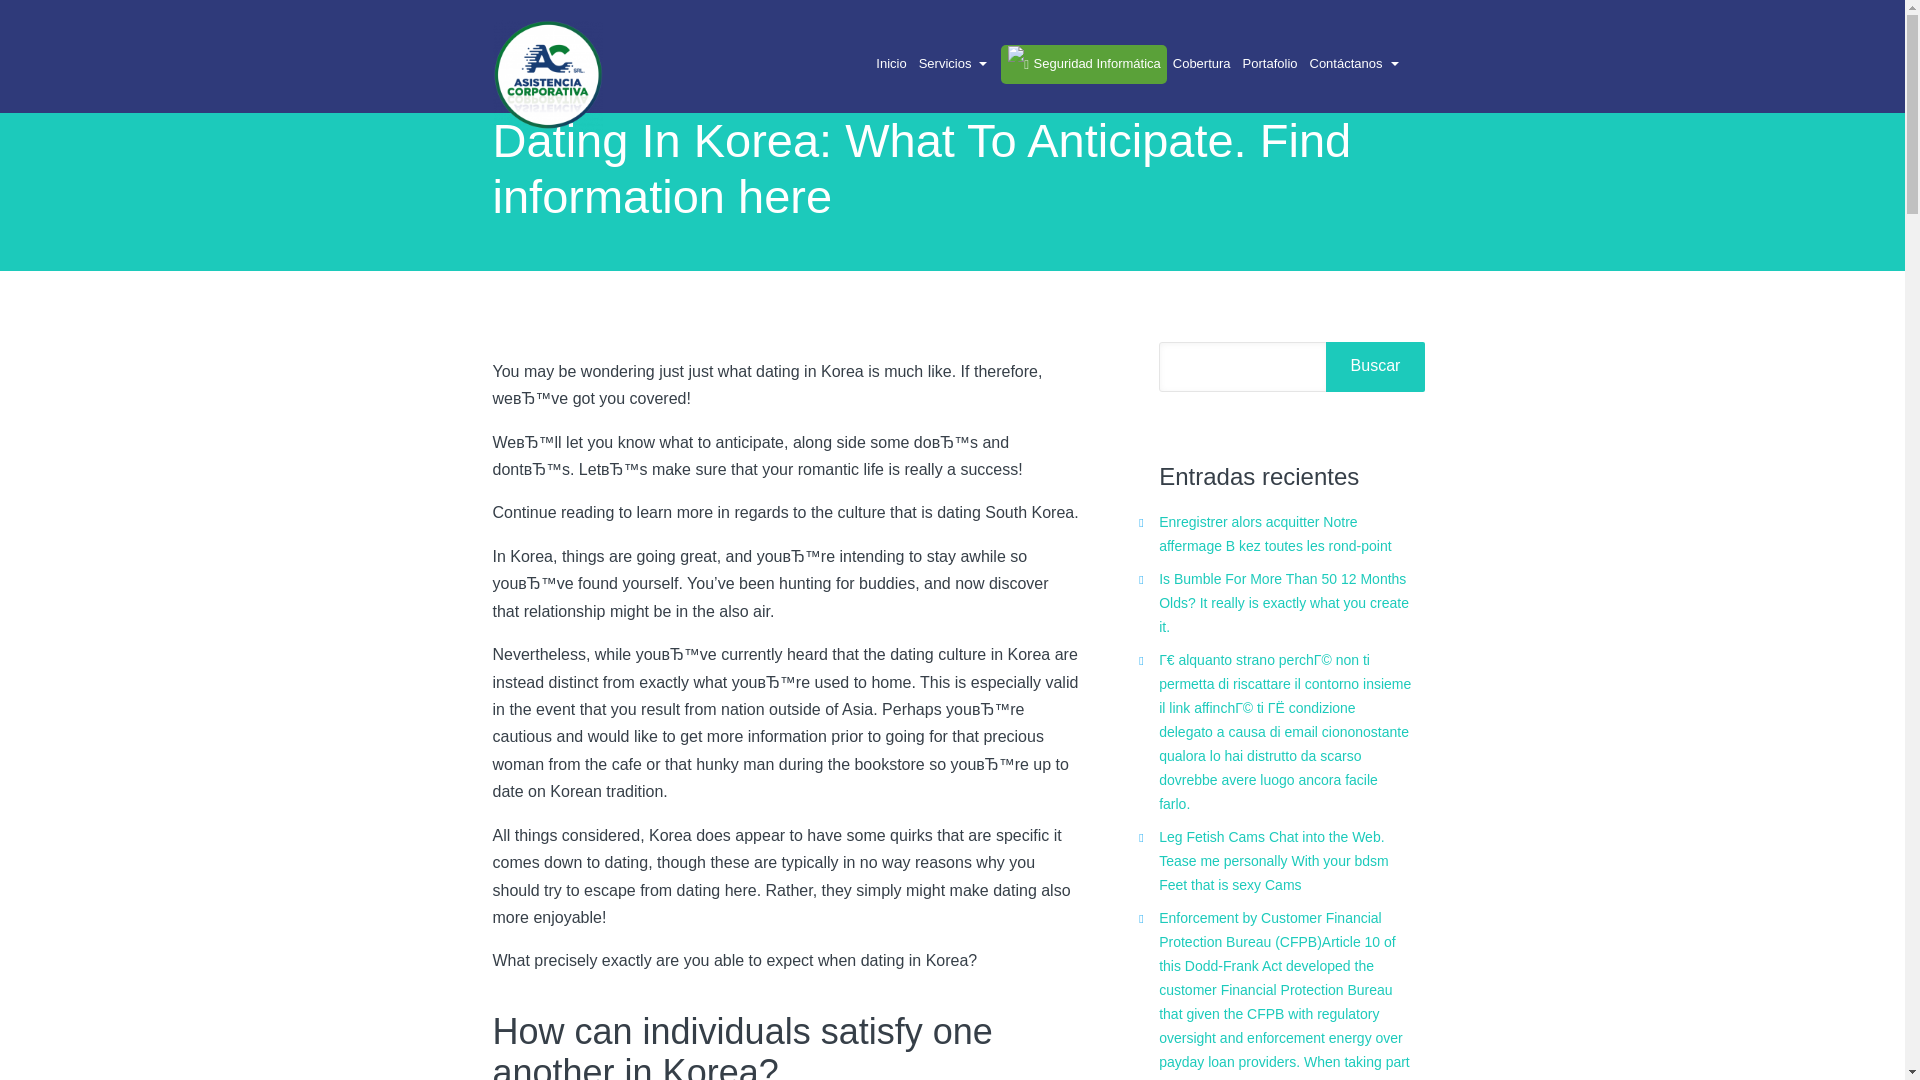  What do you see at coordinates (958, 64) in the screenshot?
I see `Servicios` at bounding box center [958, 64].